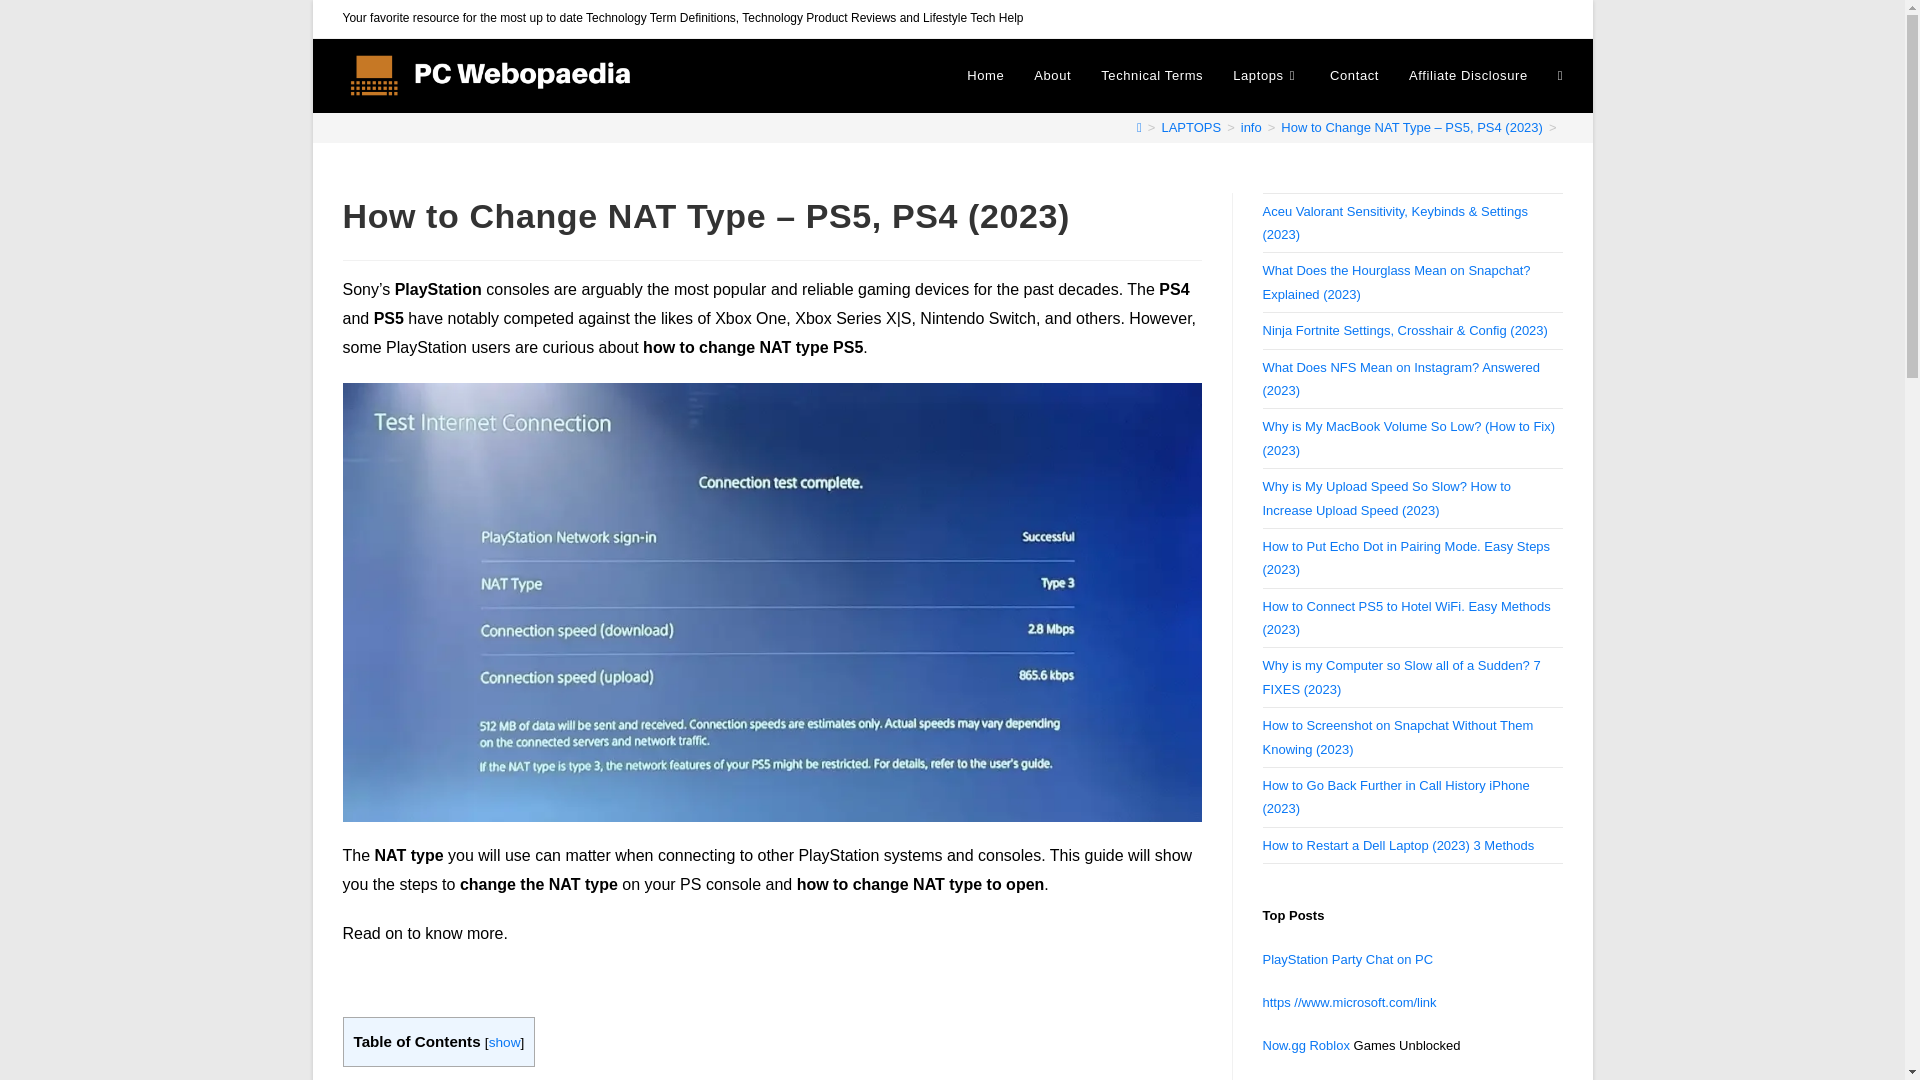 The width and height of the screenshot is (1920, 1080). I want to click on Affiliate Disclosure, so click(1468, 76).